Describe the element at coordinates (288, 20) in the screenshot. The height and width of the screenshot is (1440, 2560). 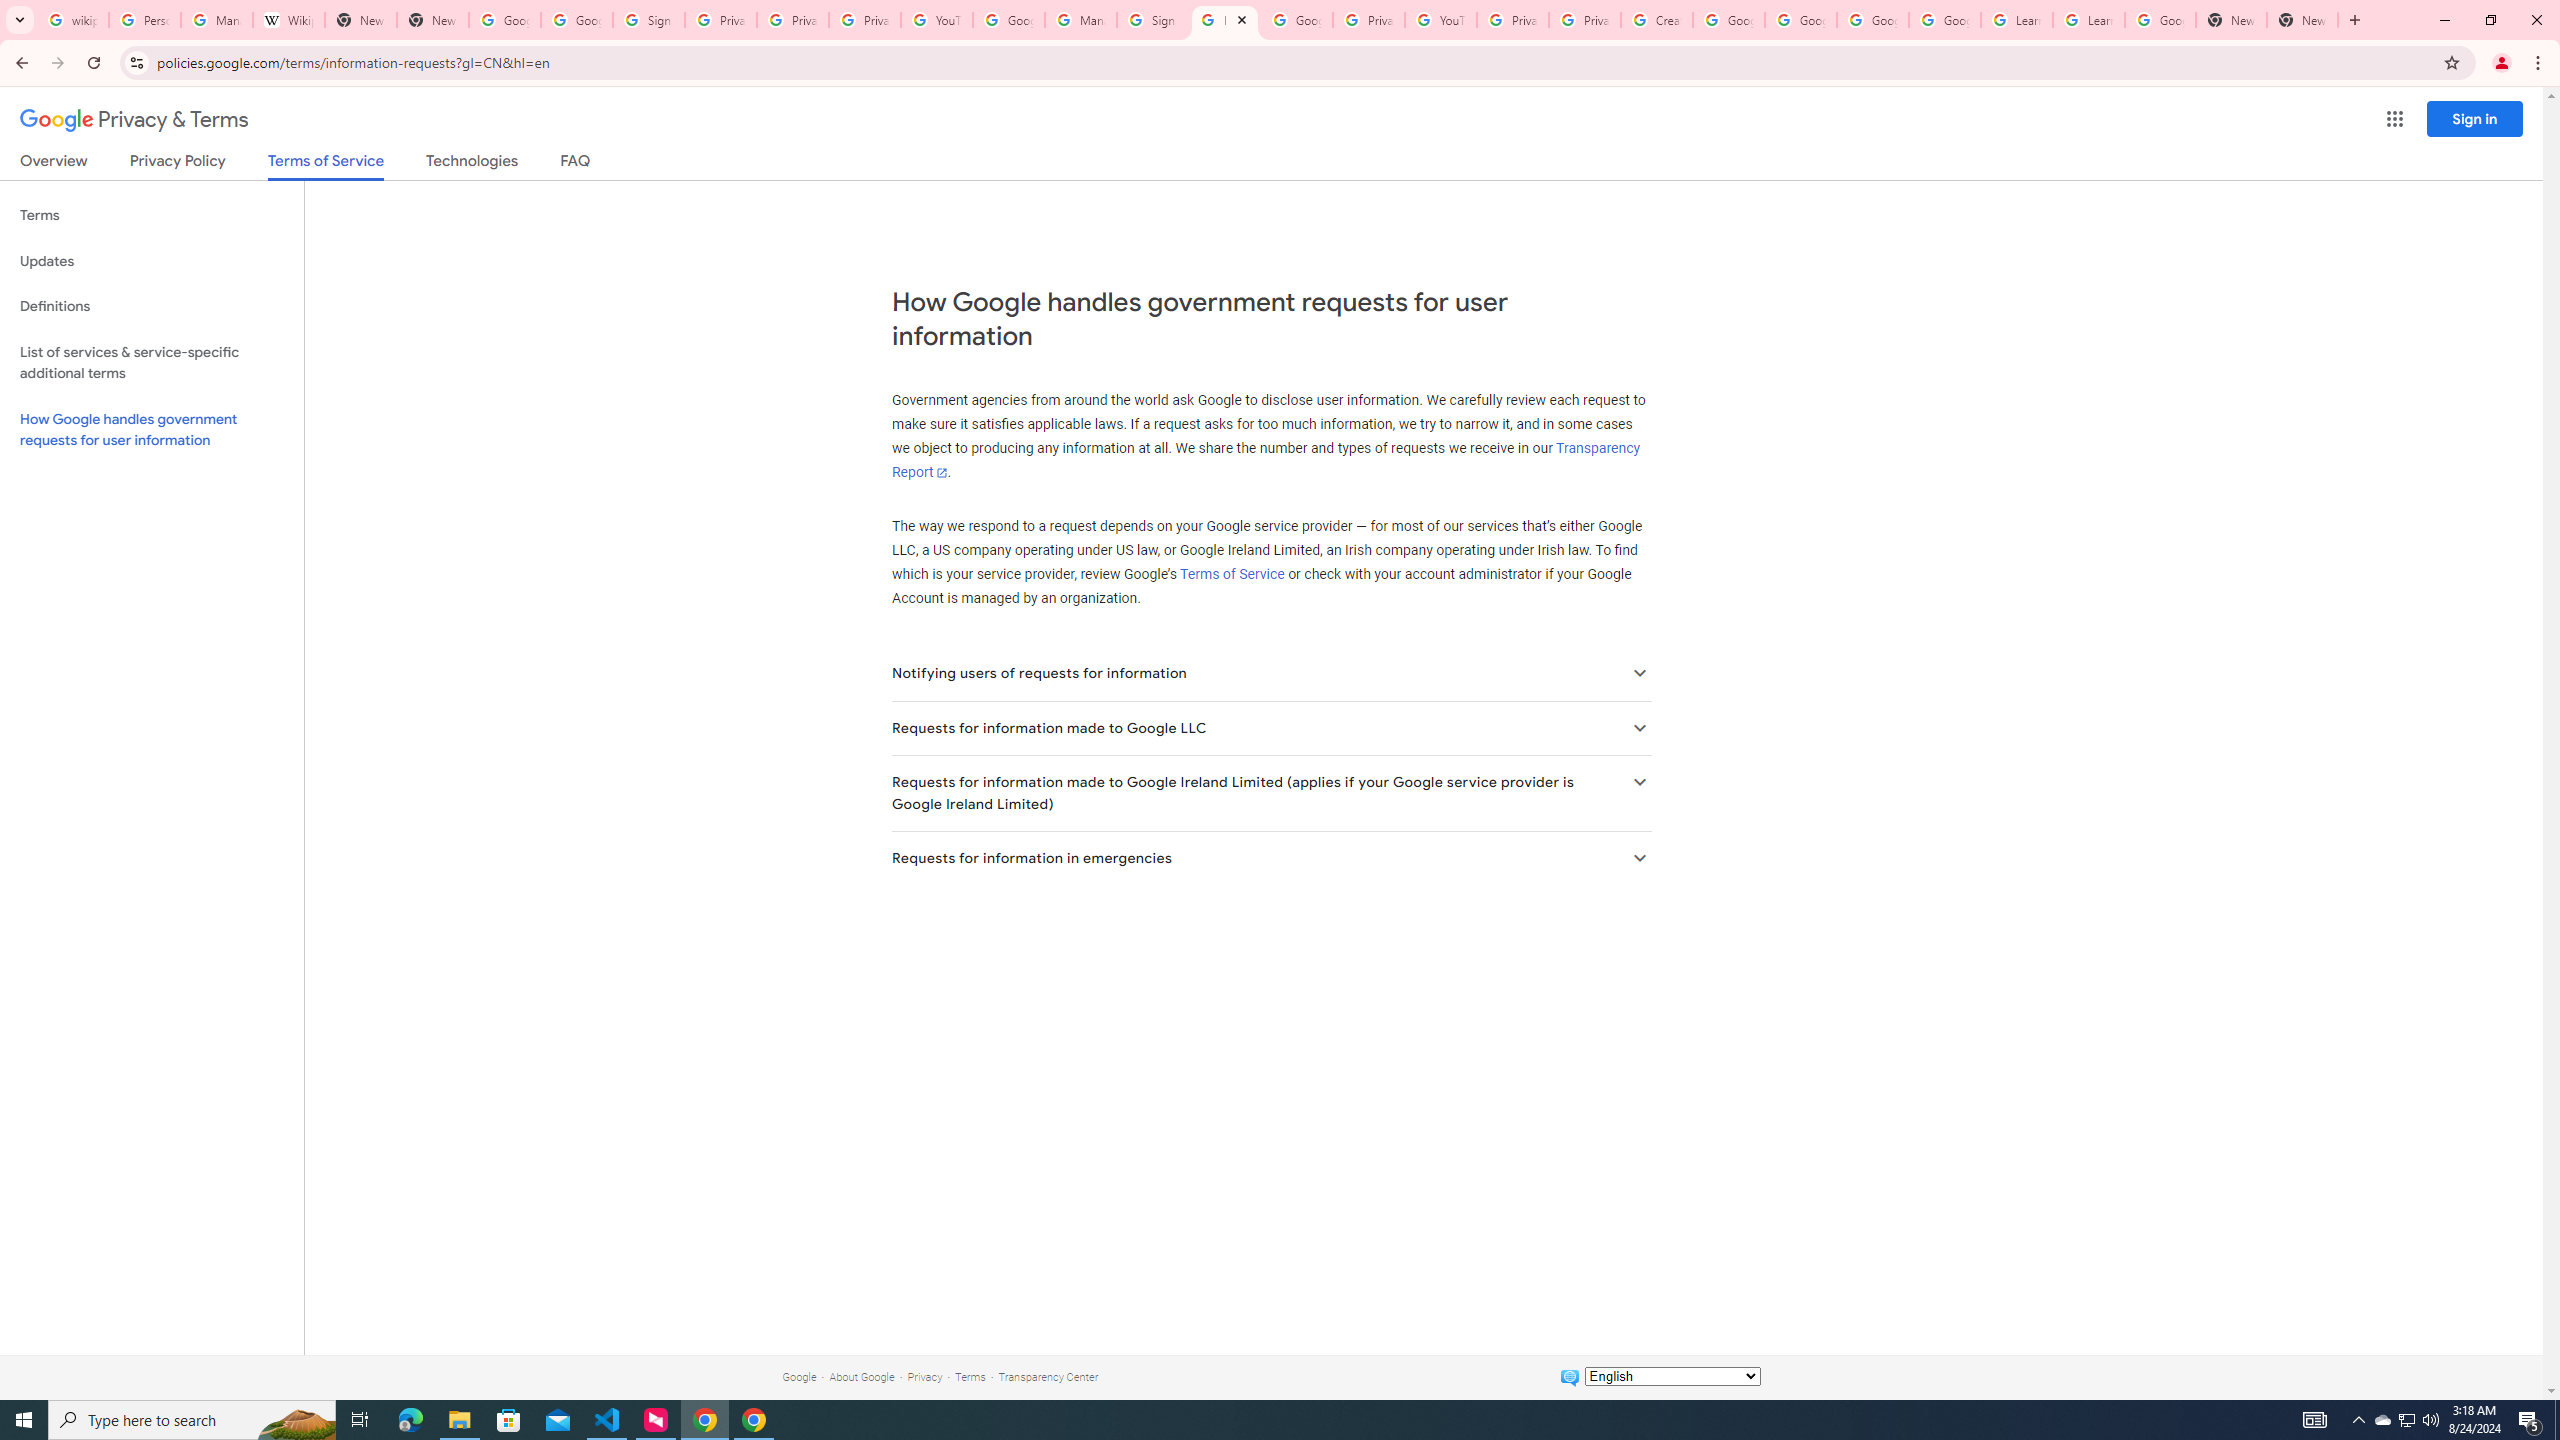
I see `Wikipedia:Edit requests - Wikipedia` at that location.